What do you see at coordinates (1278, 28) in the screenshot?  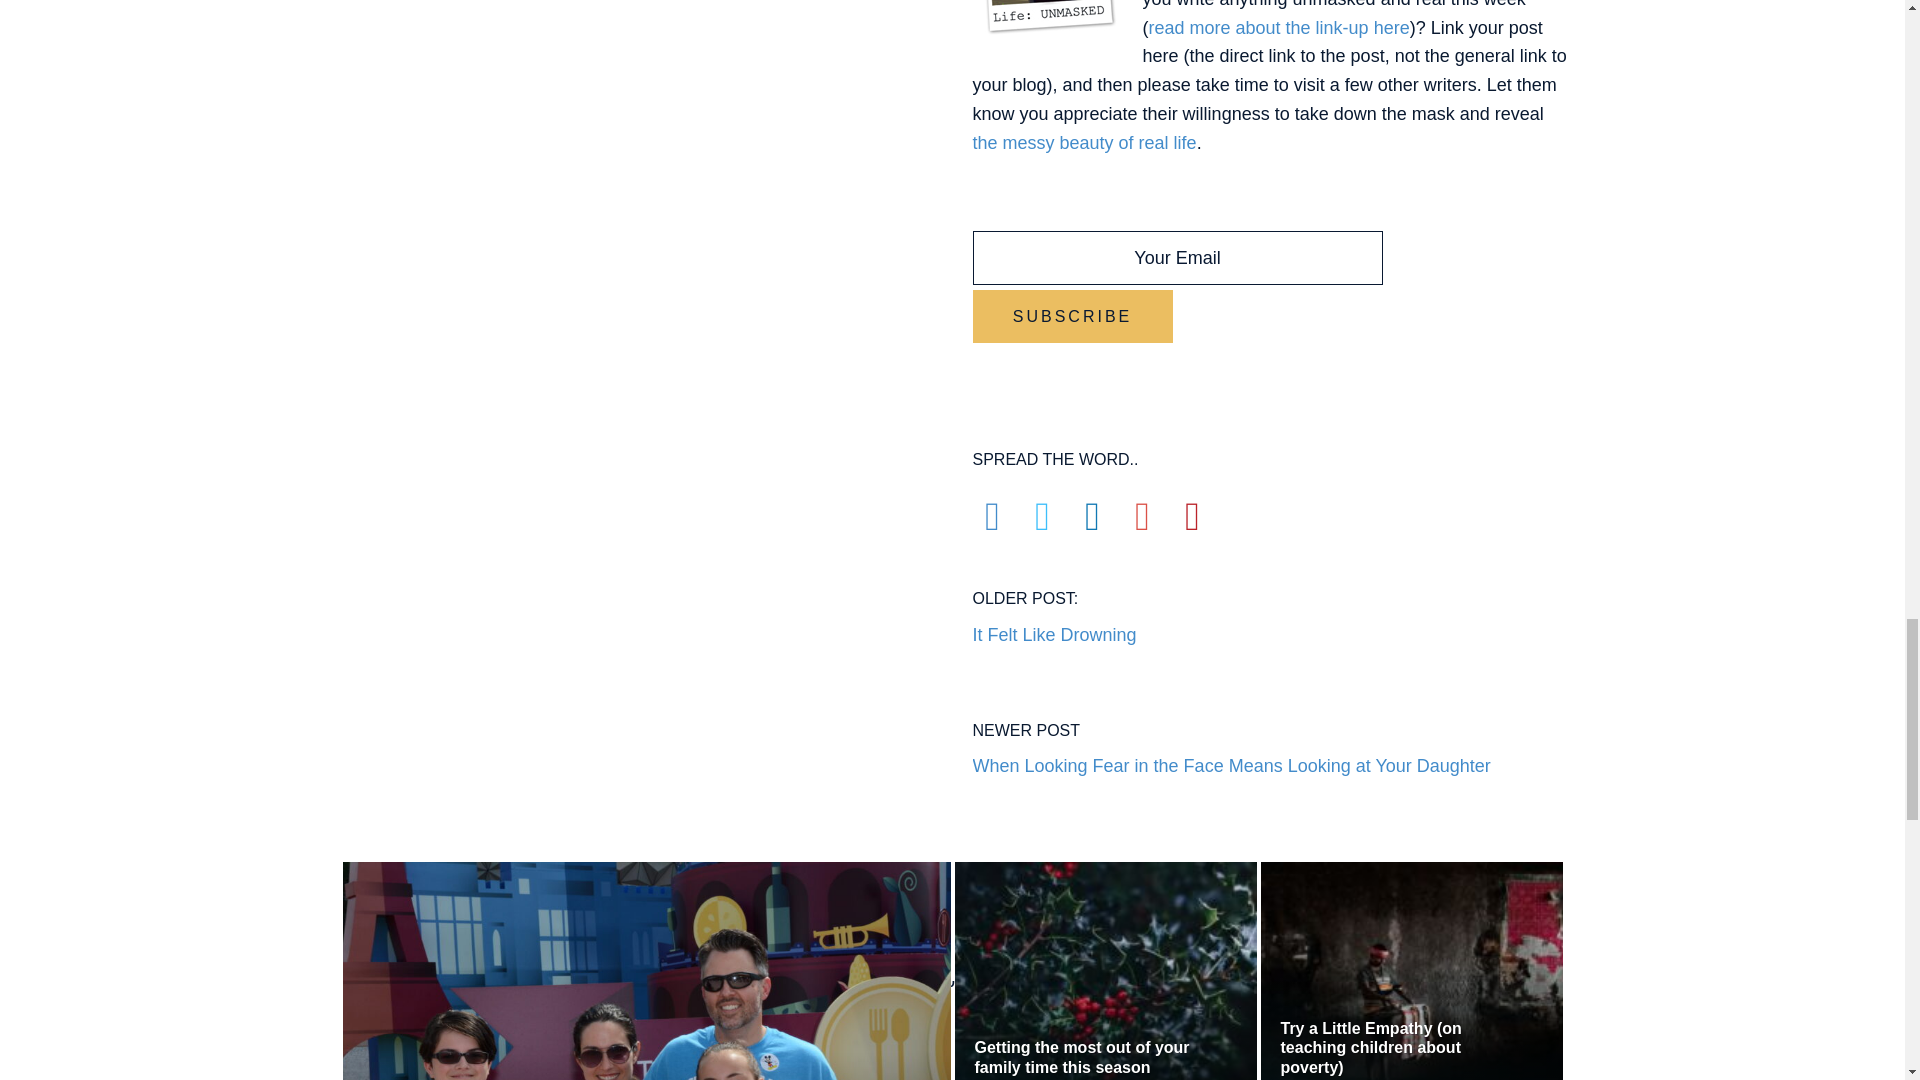 I see `read more about the link-up here` at bounding box center [1278, 28].